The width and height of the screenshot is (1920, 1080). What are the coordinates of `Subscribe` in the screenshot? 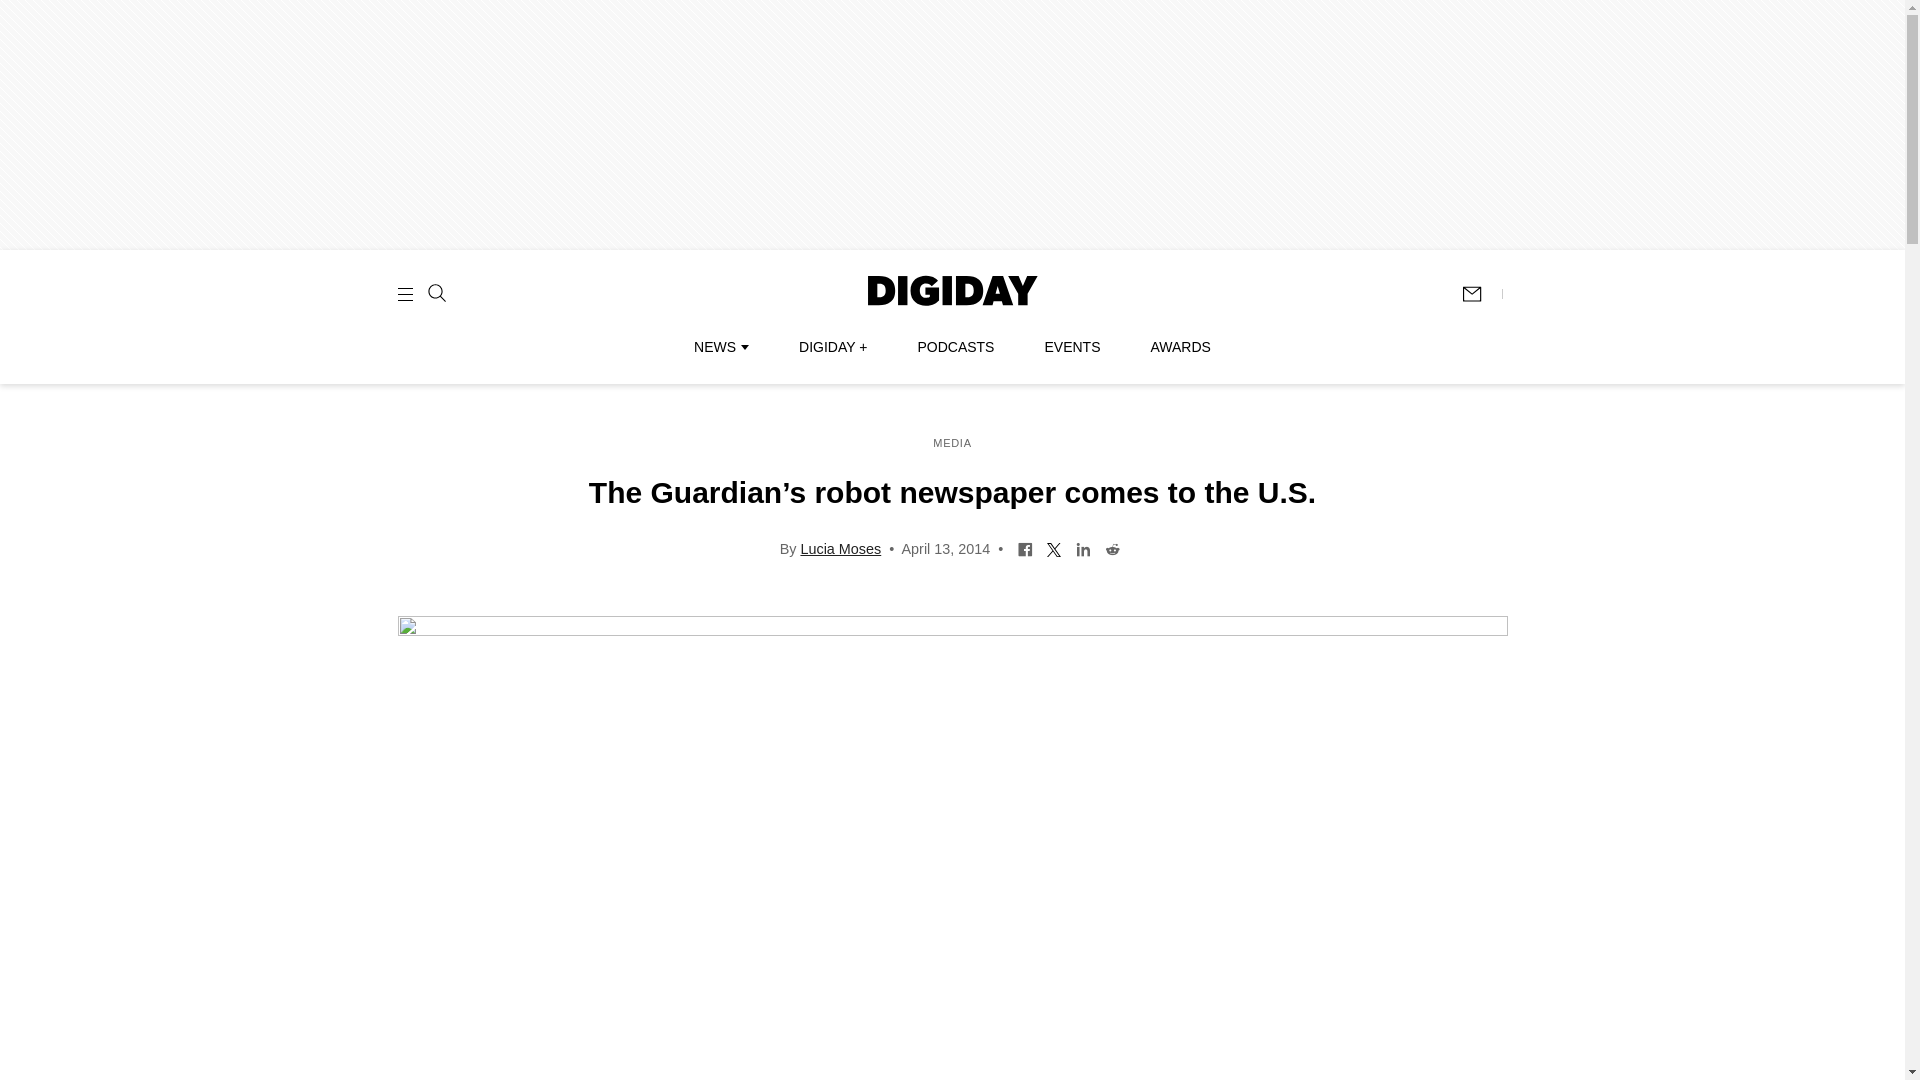 It's located at (1481, 294).